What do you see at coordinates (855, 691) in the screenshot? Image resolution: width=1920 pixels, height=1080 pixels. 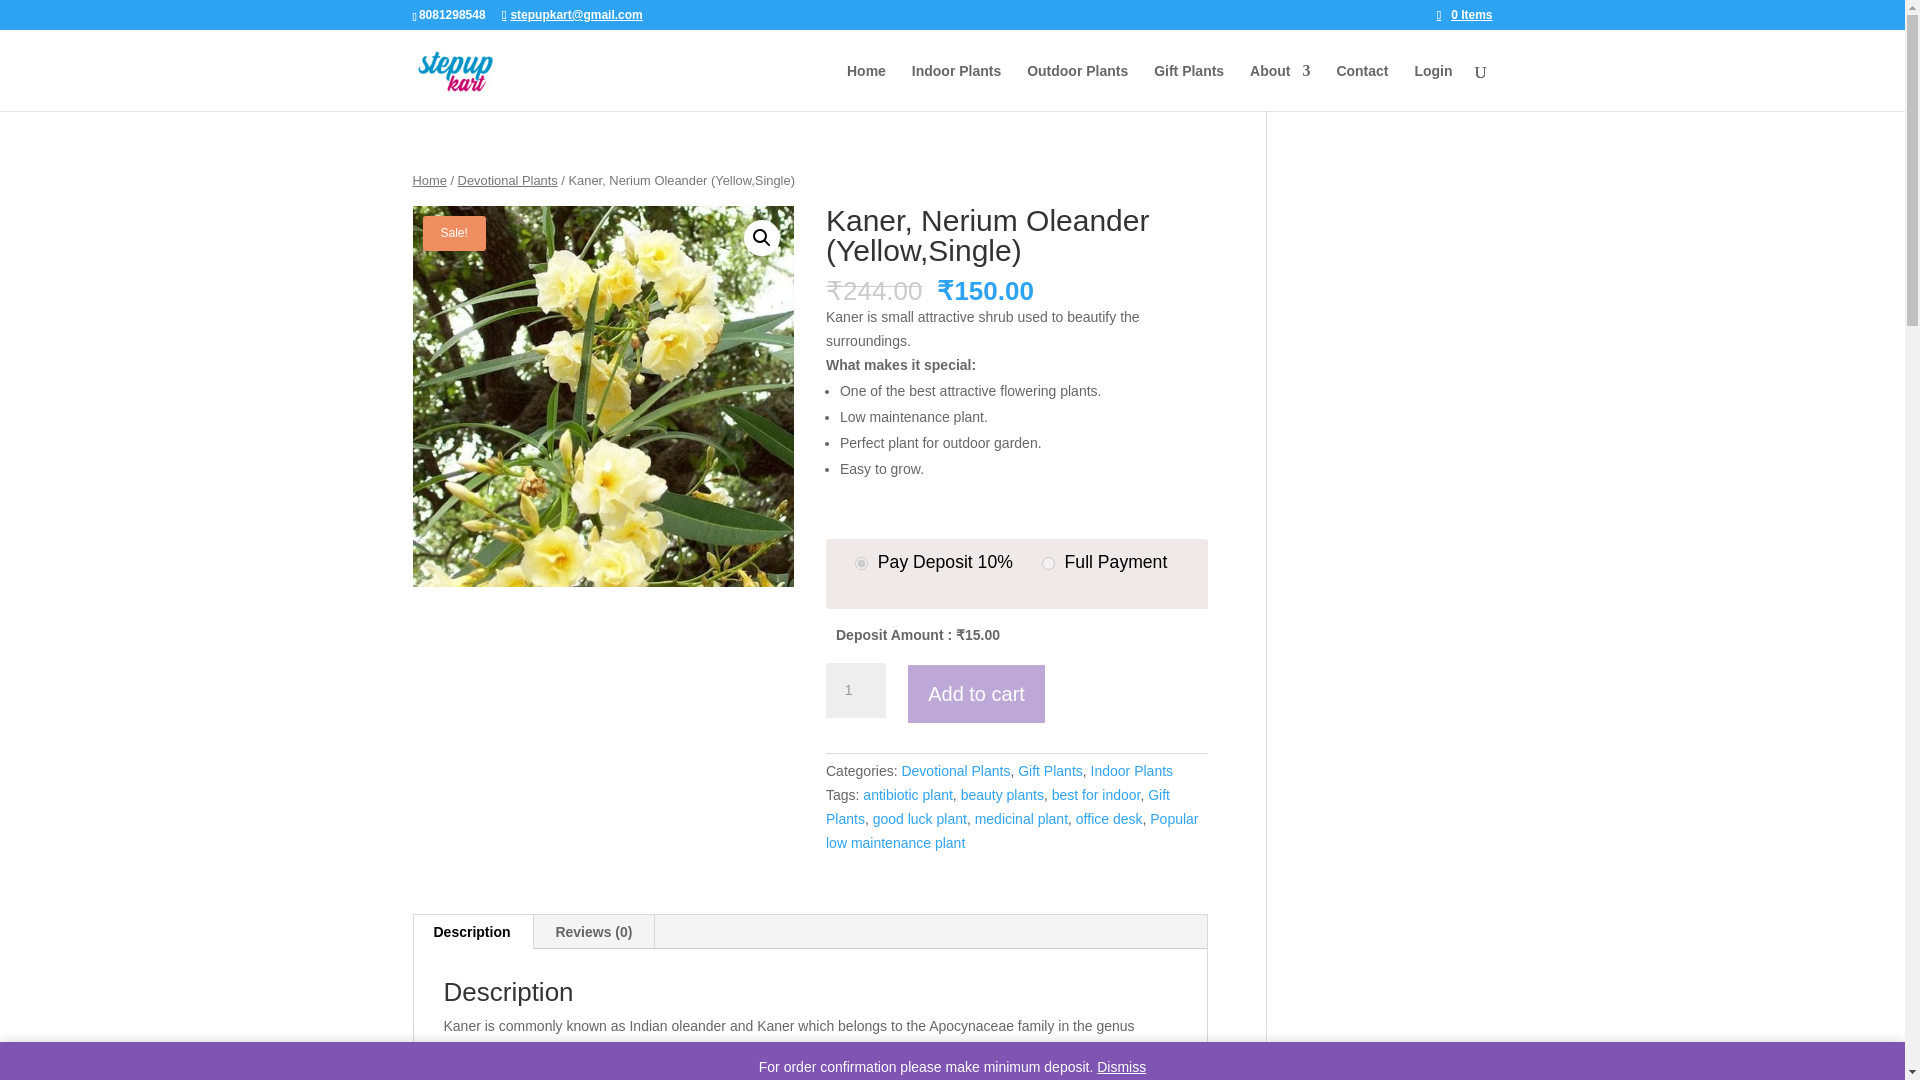 I see `1` at bounding box center [855, 691].